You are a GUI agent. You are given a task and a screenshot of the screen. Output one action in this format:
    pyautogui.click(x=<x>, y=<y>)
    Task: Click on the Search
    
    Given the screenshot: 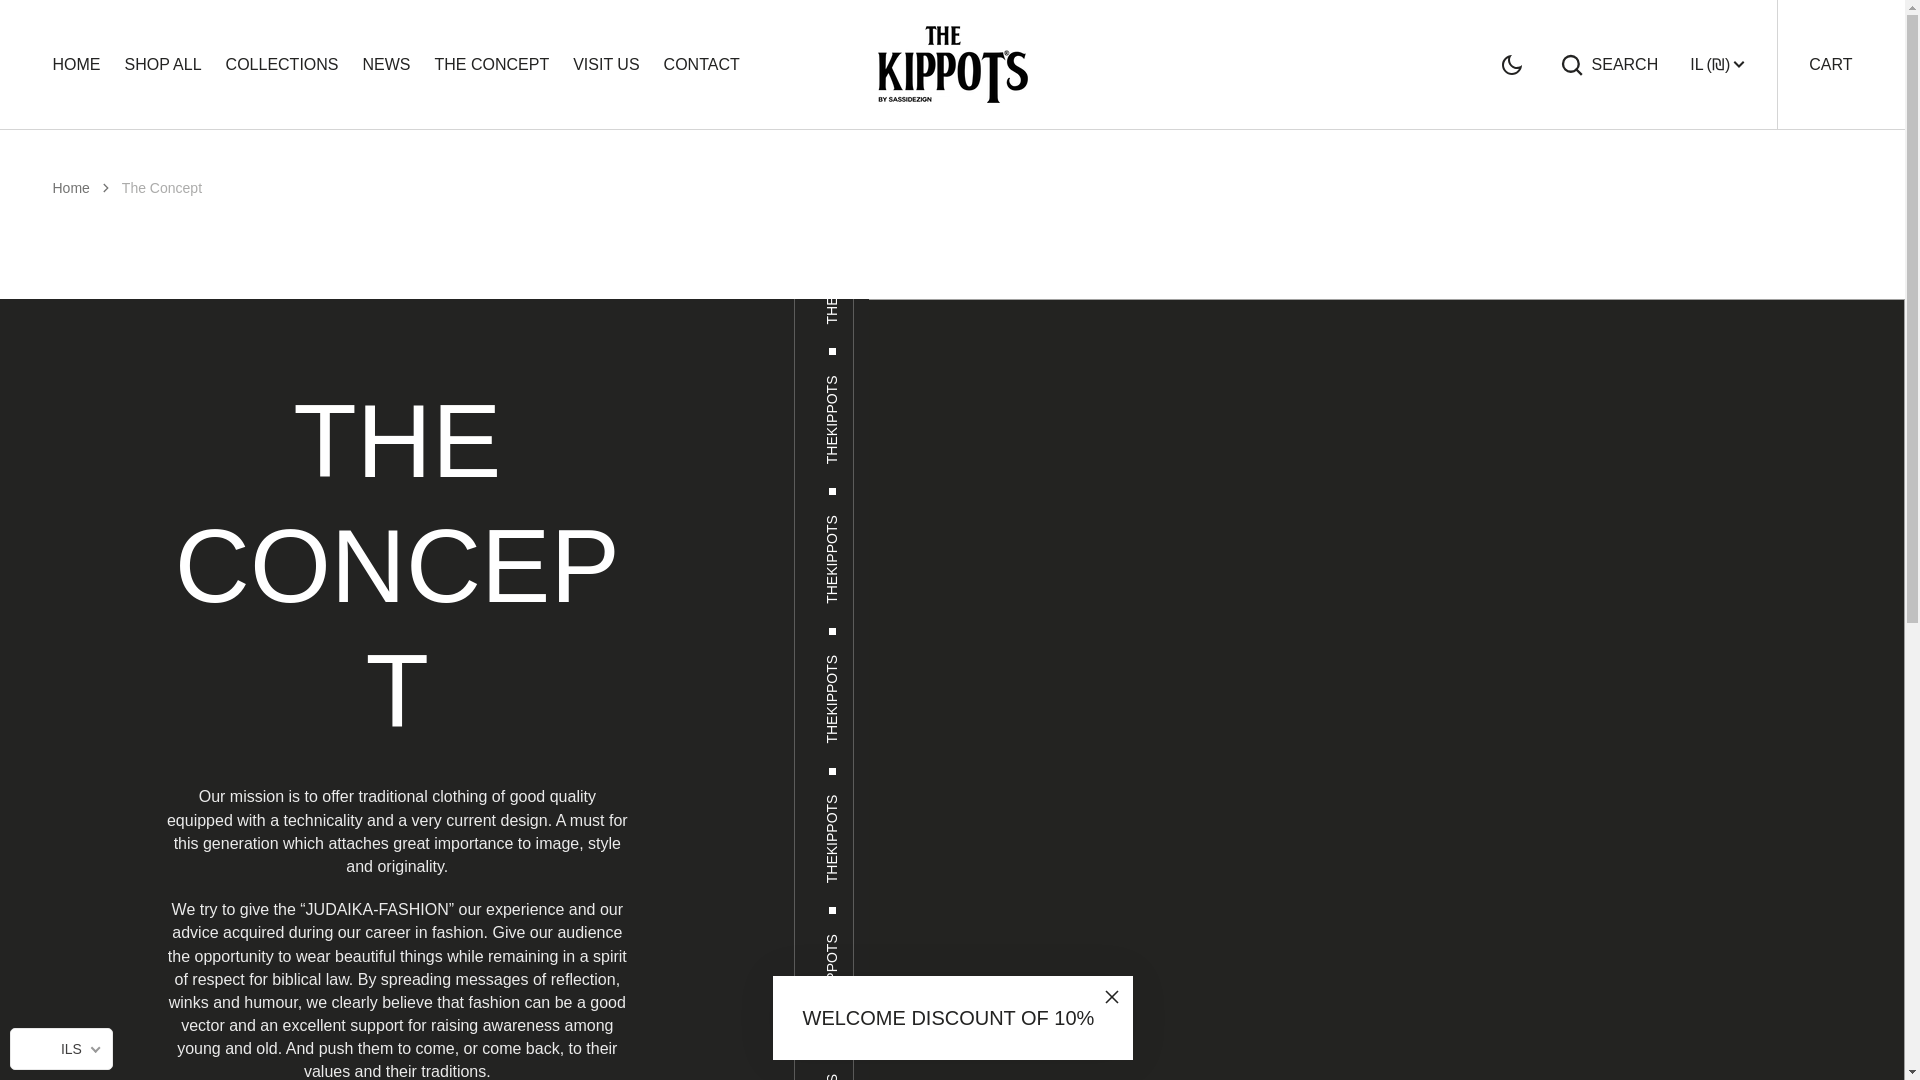 What is the action you would take?
    pyautogui.click(x=76, y=64)
    